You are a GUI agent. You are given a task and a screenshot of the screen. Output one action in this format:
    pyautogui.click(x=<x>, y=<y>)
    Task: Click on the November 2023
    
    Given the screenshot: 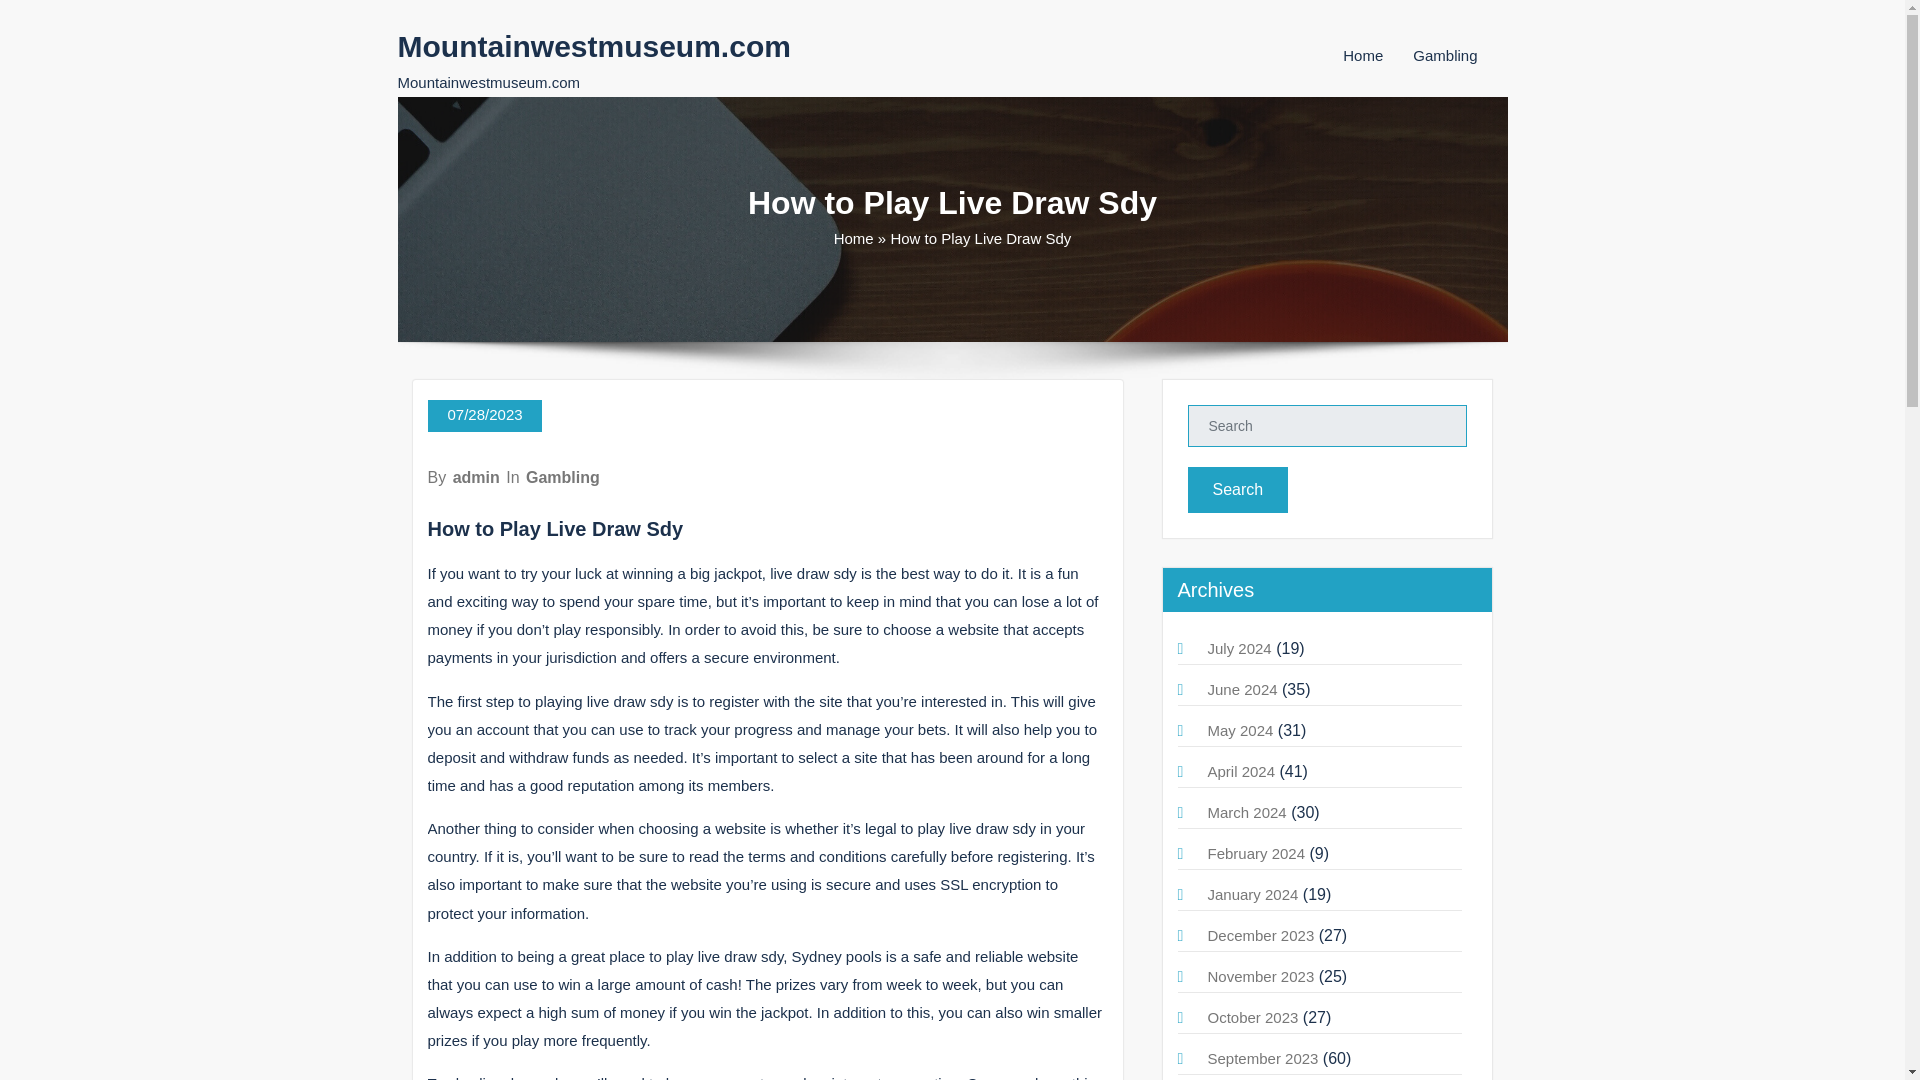 What is the action you would take?
    pyautogui.click(x=1261, y=976)
    